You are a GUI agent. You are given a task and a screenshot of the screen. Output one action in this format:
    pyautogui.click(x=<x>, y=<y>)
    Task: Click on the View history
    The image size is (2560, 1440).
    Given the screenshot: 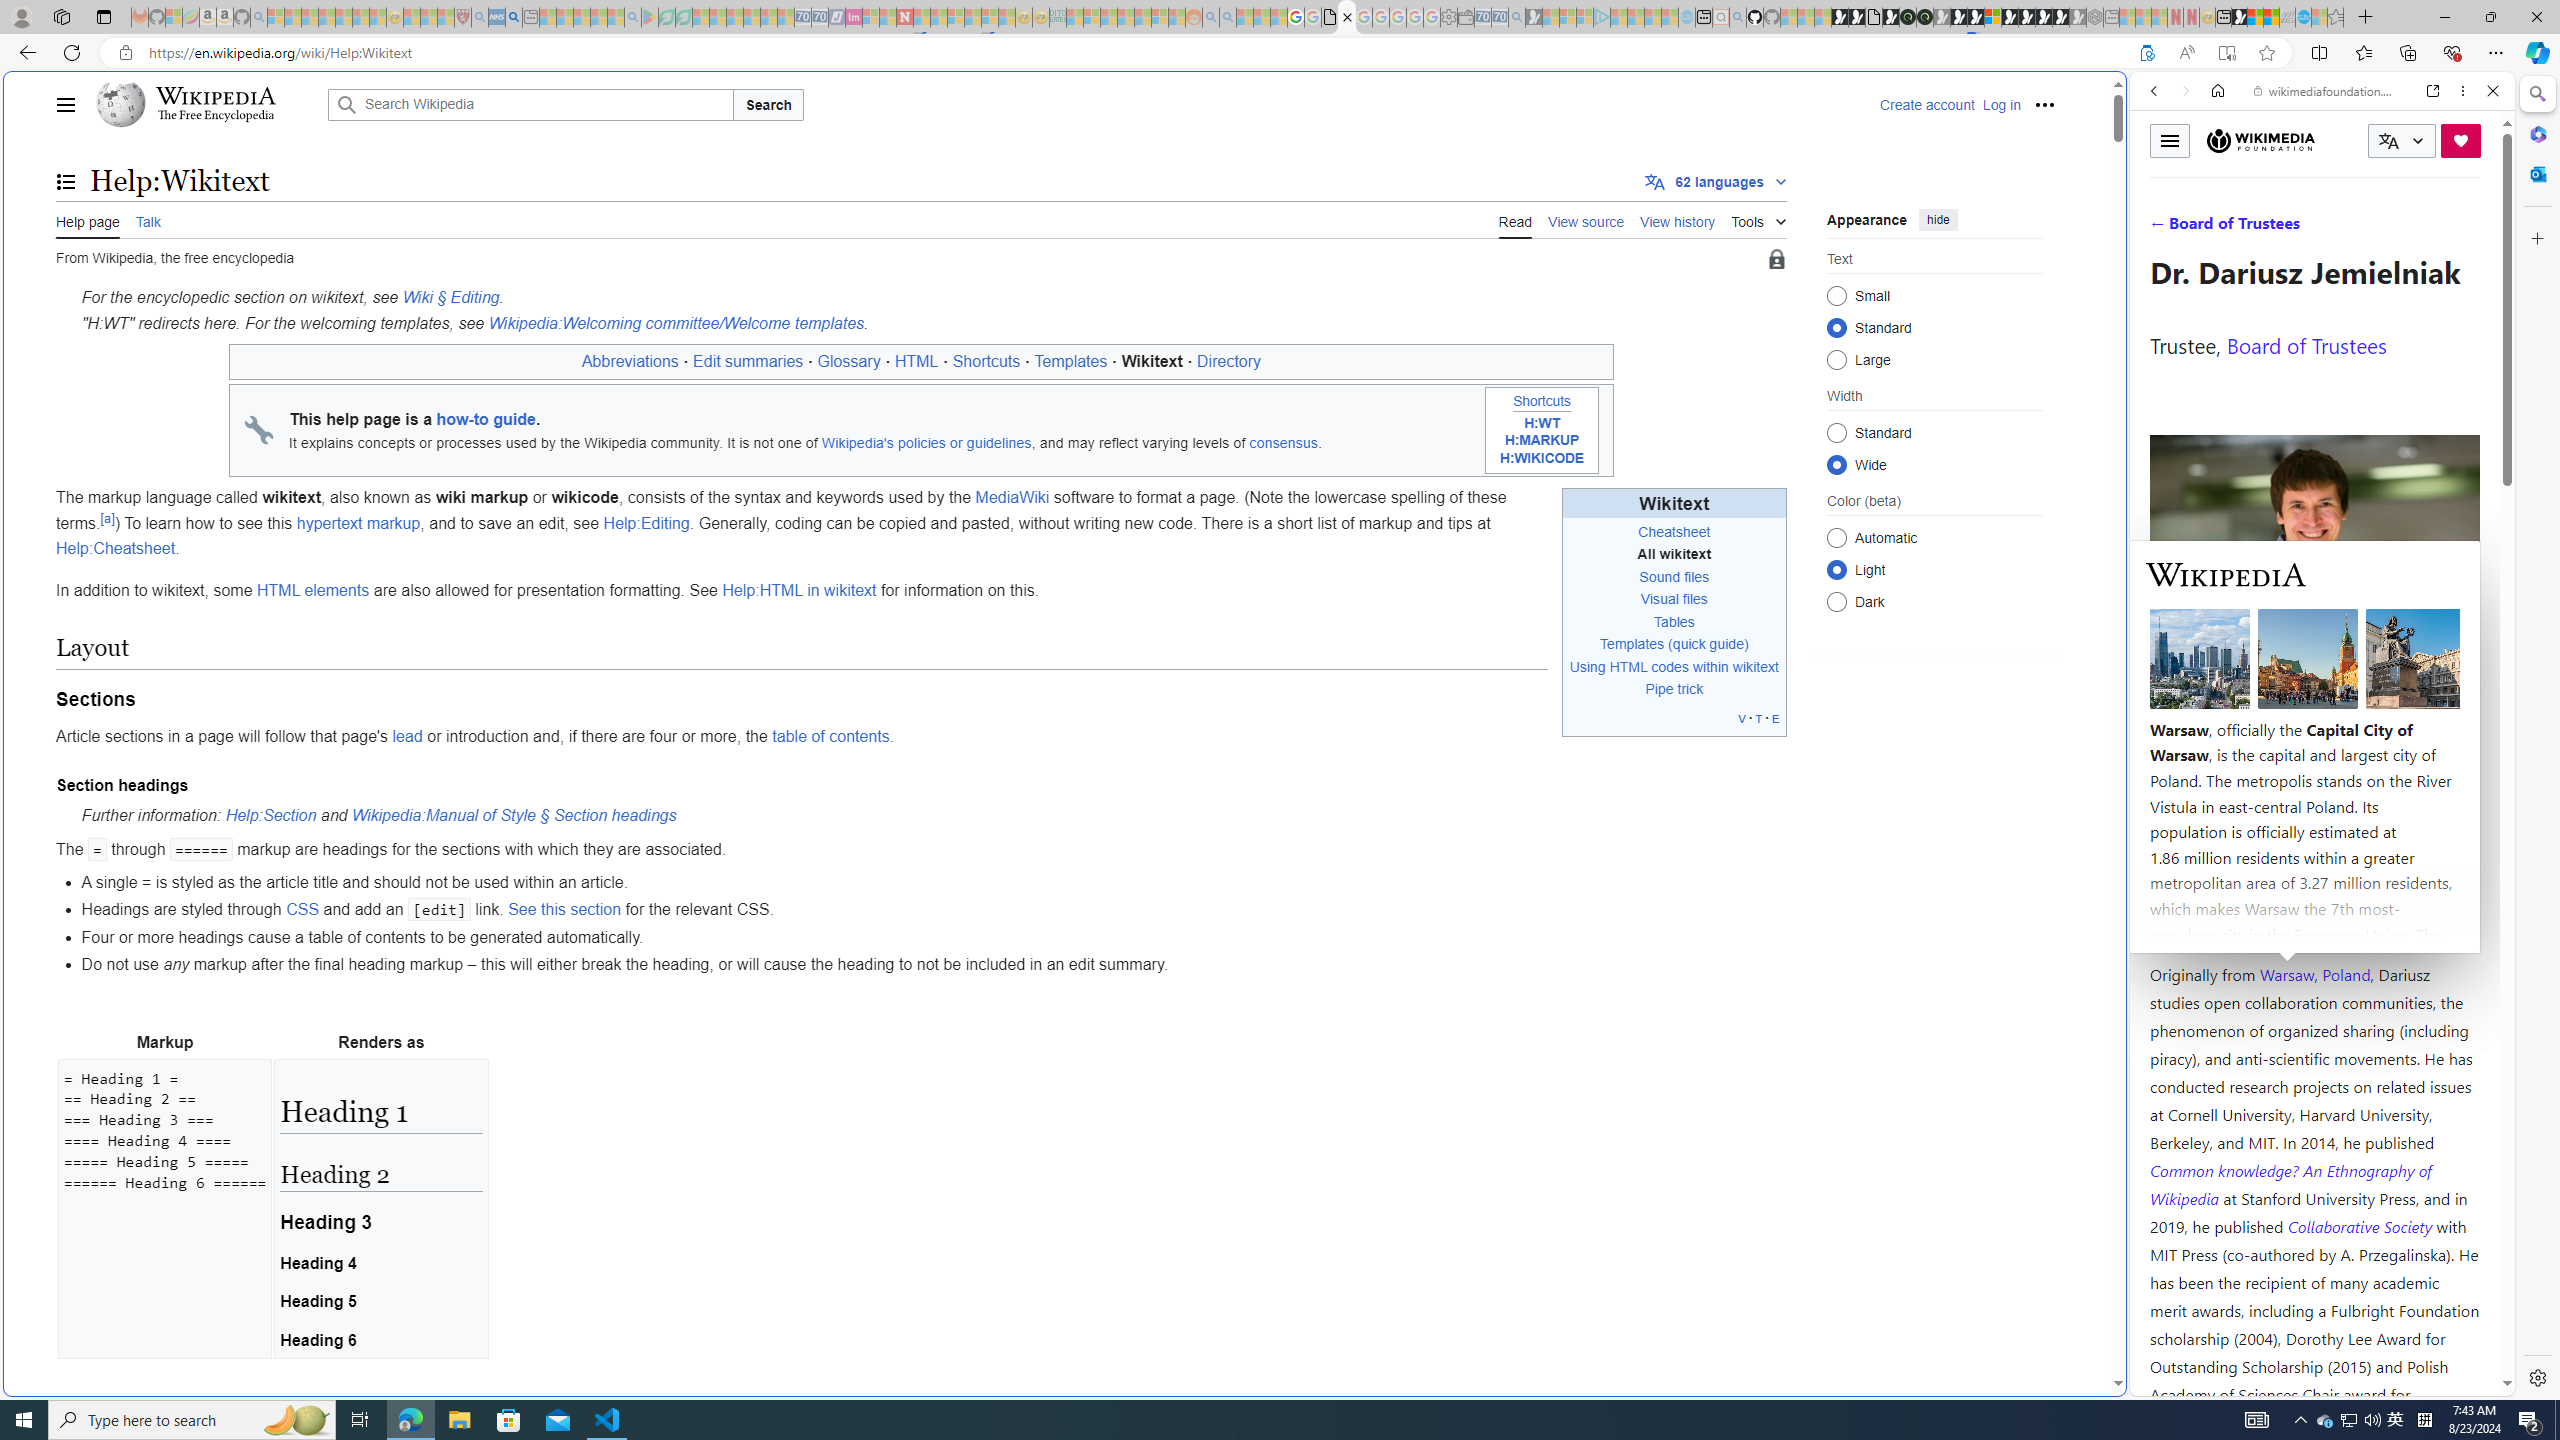 What is the action you would take?
    pyautogui.click(x=1678, y=219)
    